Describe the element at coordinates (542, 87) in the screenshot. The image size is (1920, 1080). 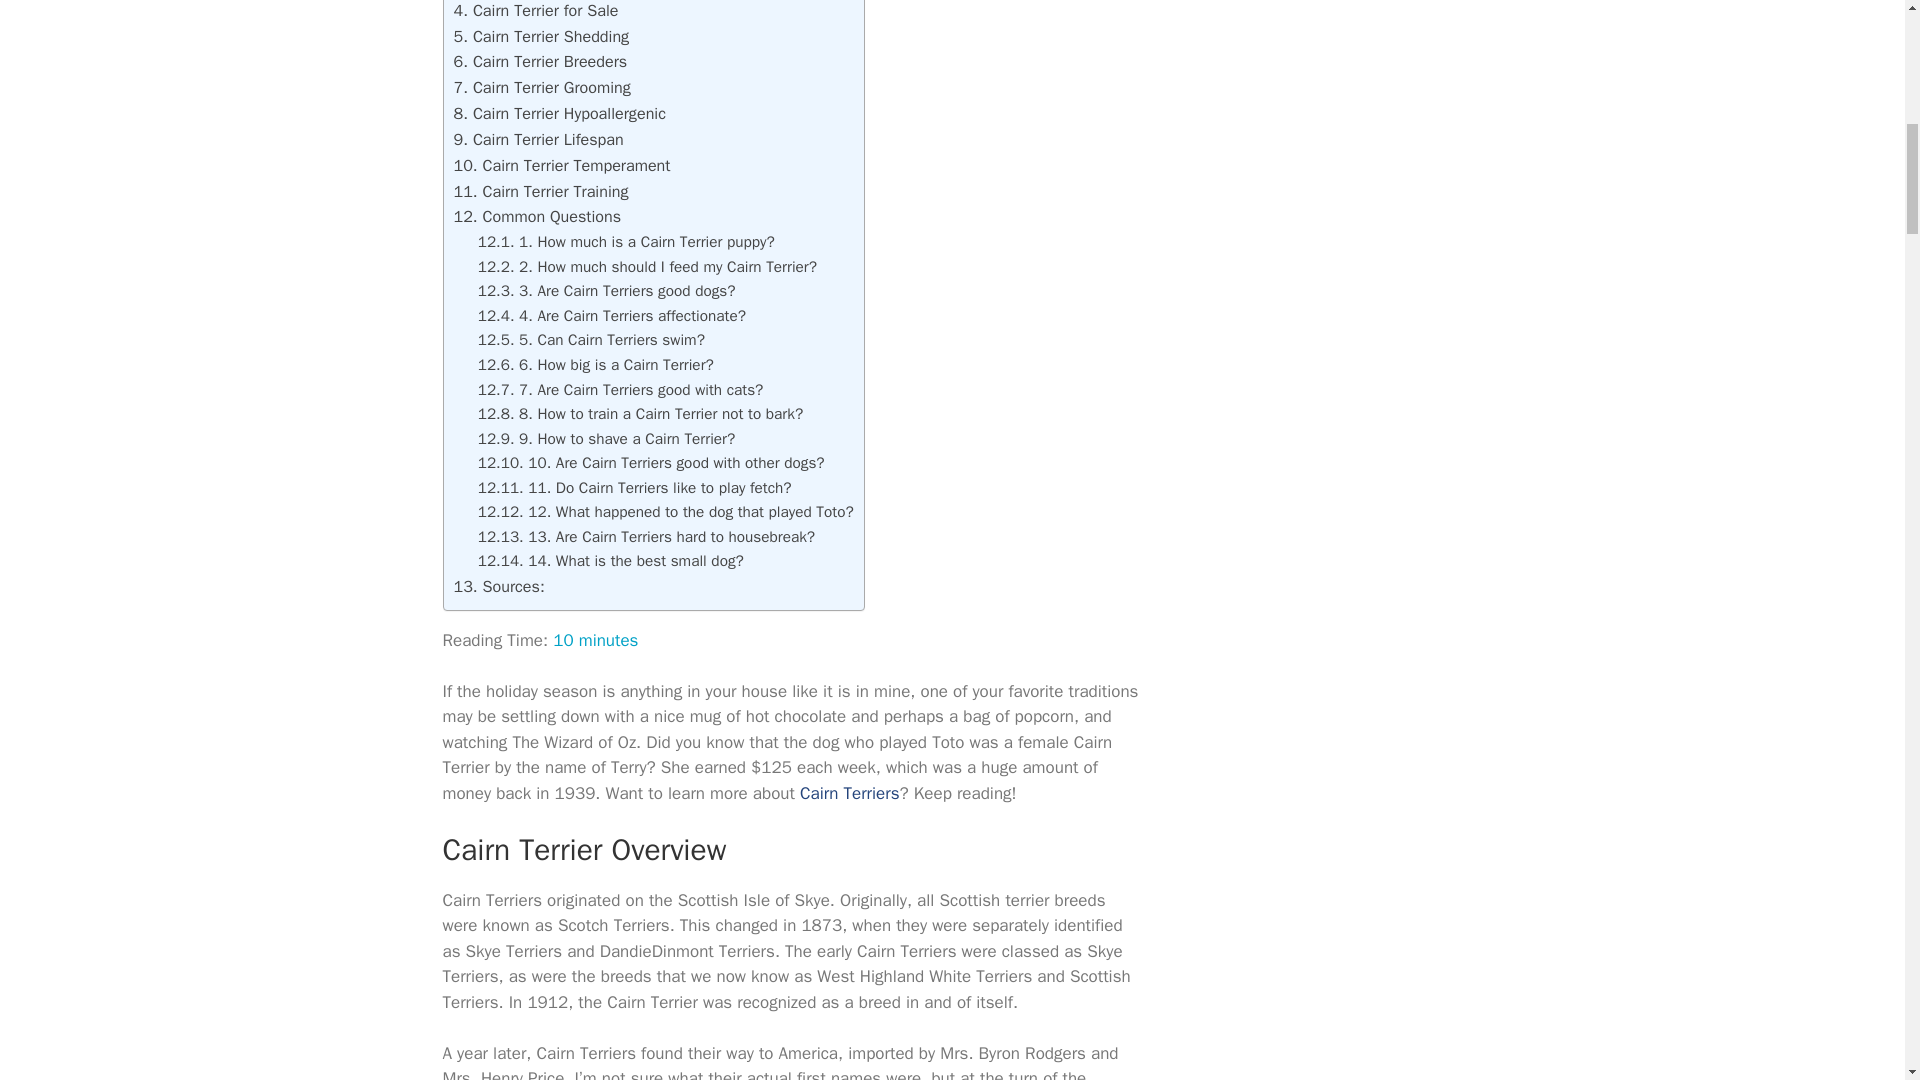
I see `Cairn Terrier Grooming` at that location.